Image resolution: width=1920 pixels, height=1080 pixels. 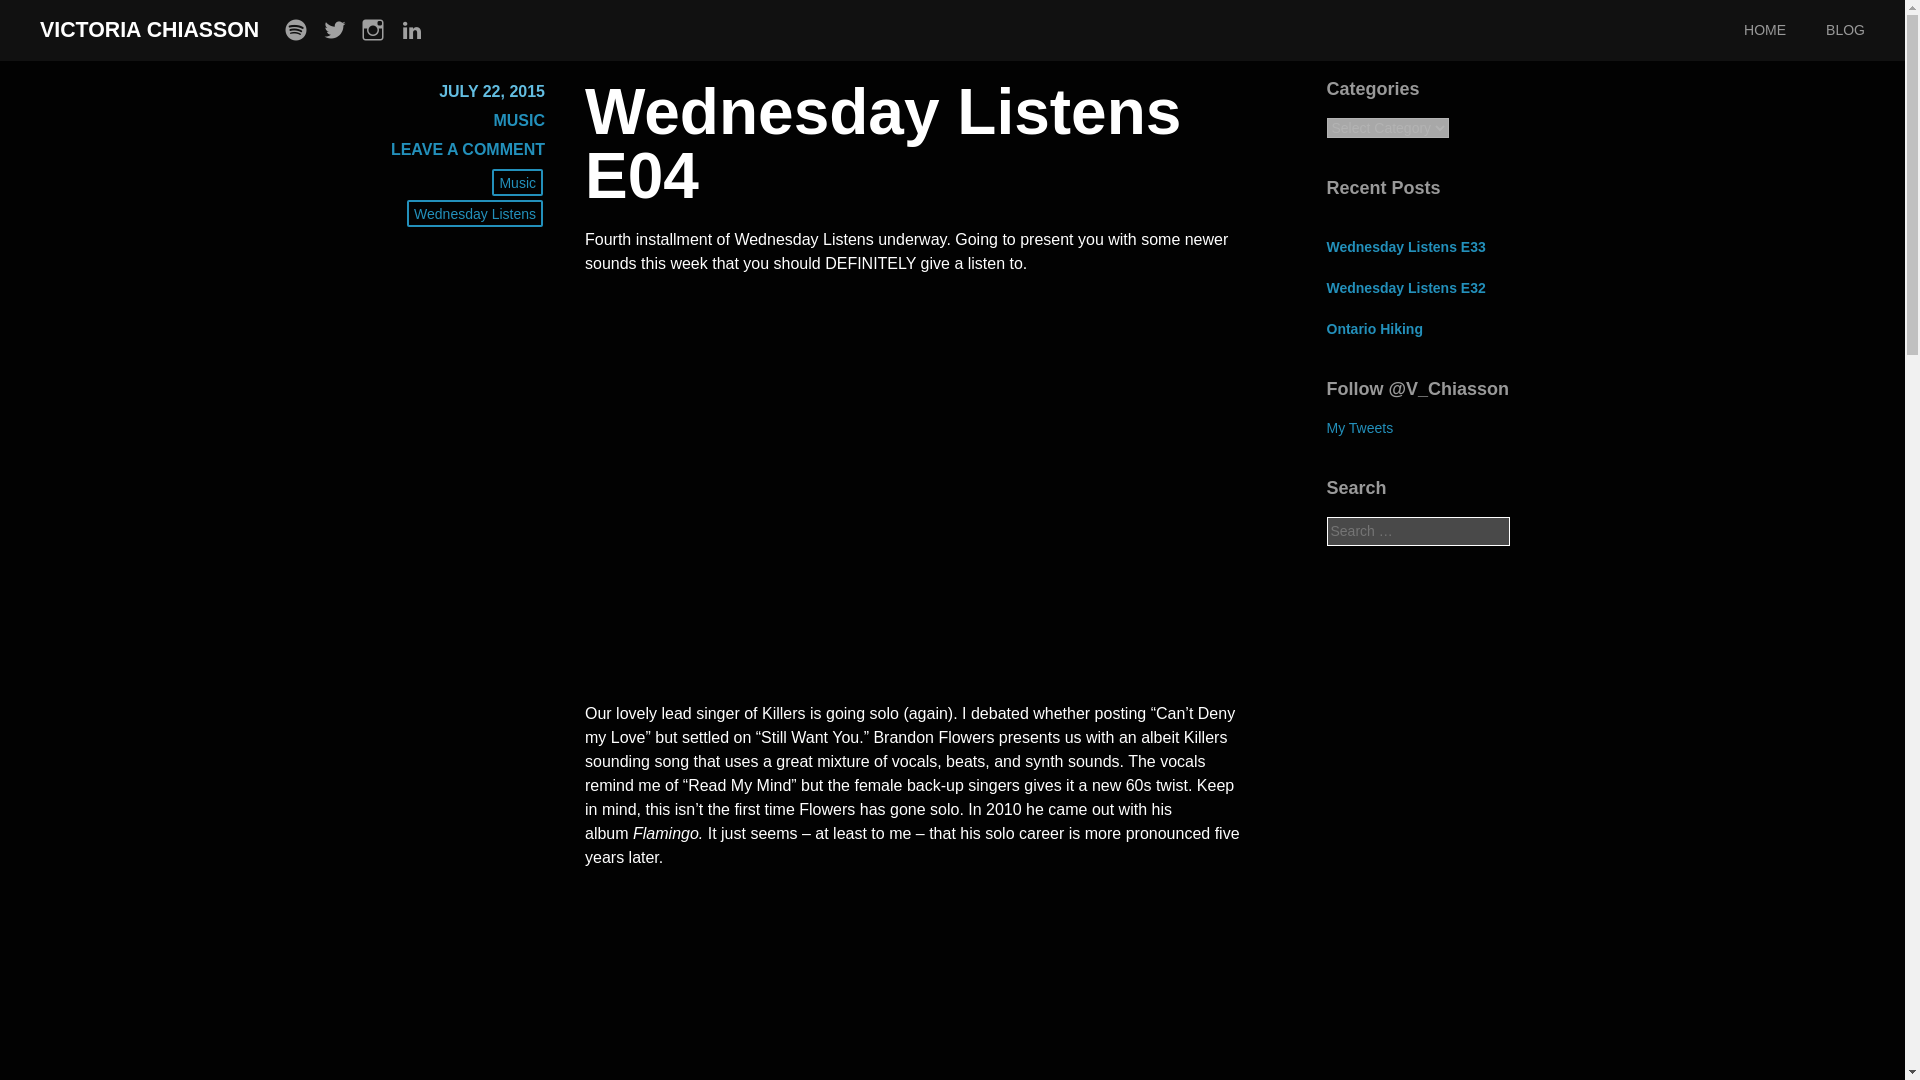 I want to click on Search, so click(x=36, y=17).